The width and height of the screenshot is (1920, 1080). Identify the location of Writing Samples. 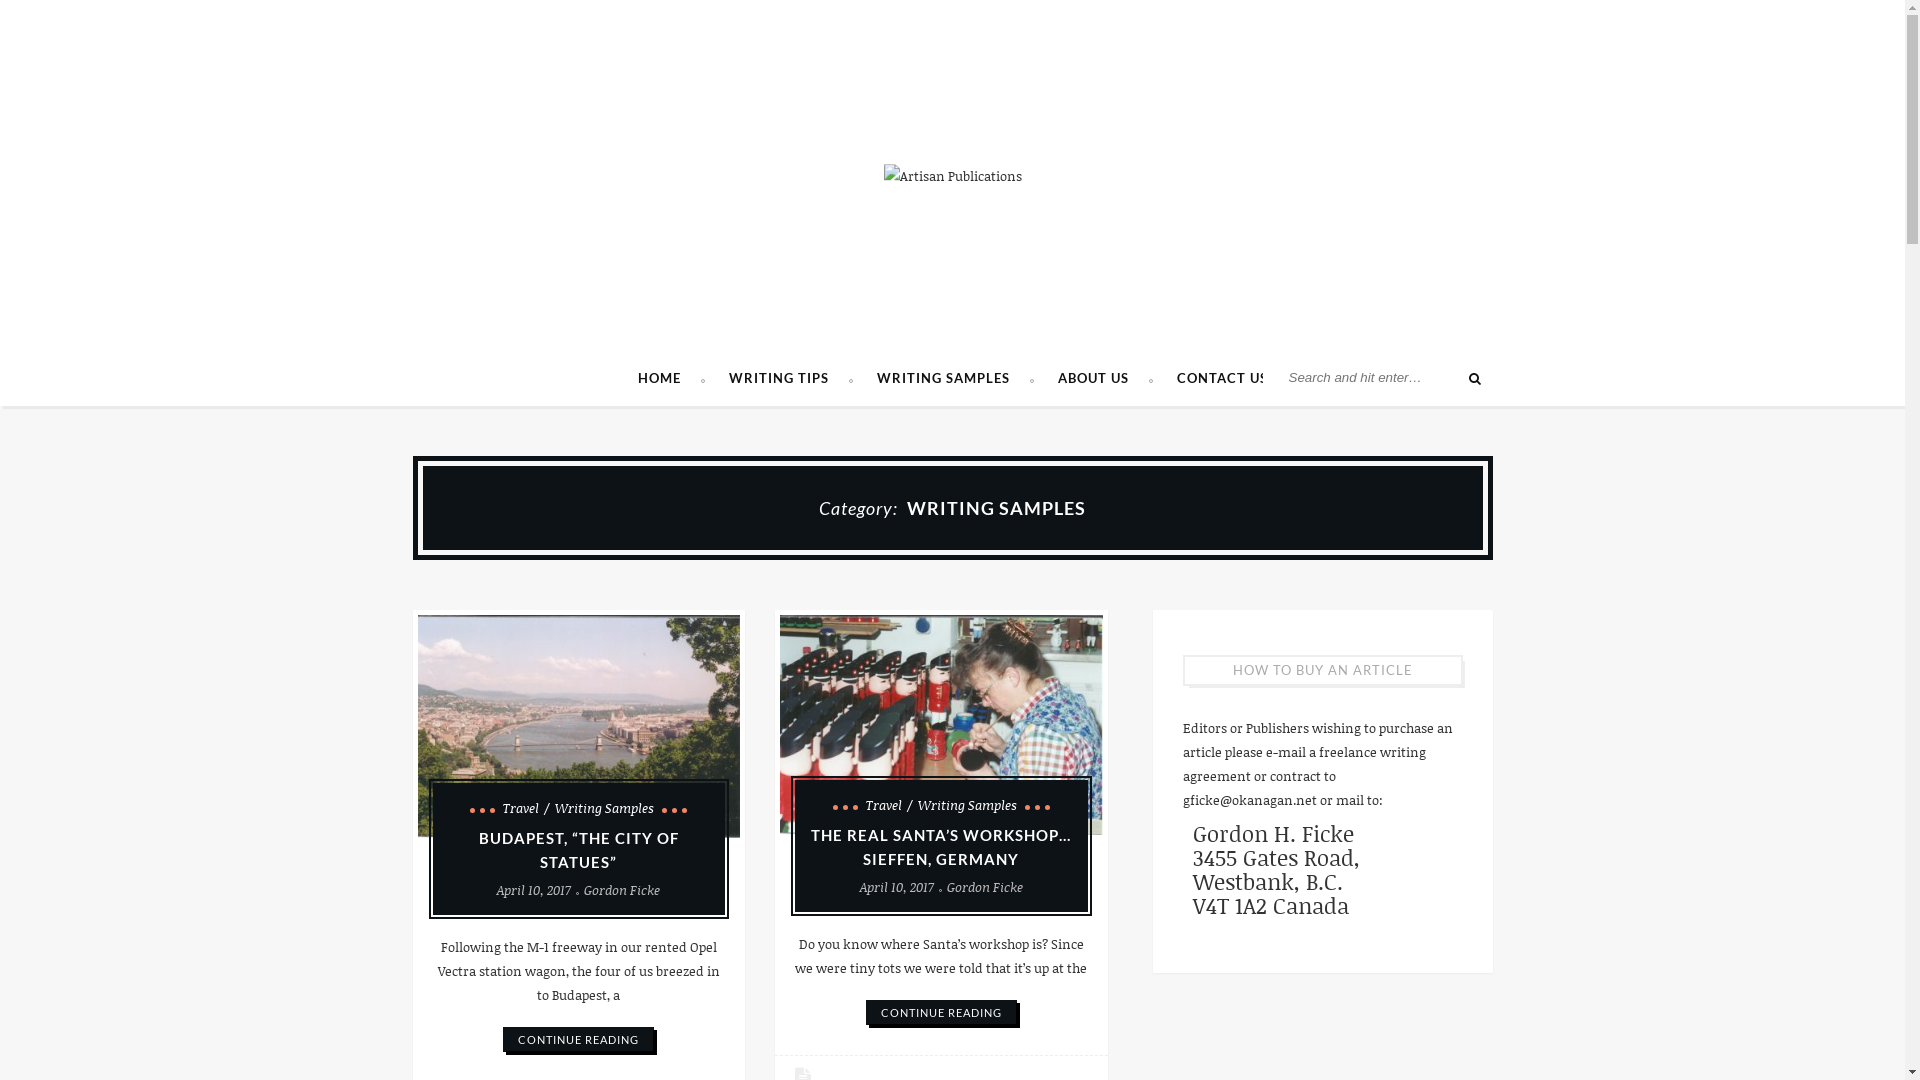
(968, 805).